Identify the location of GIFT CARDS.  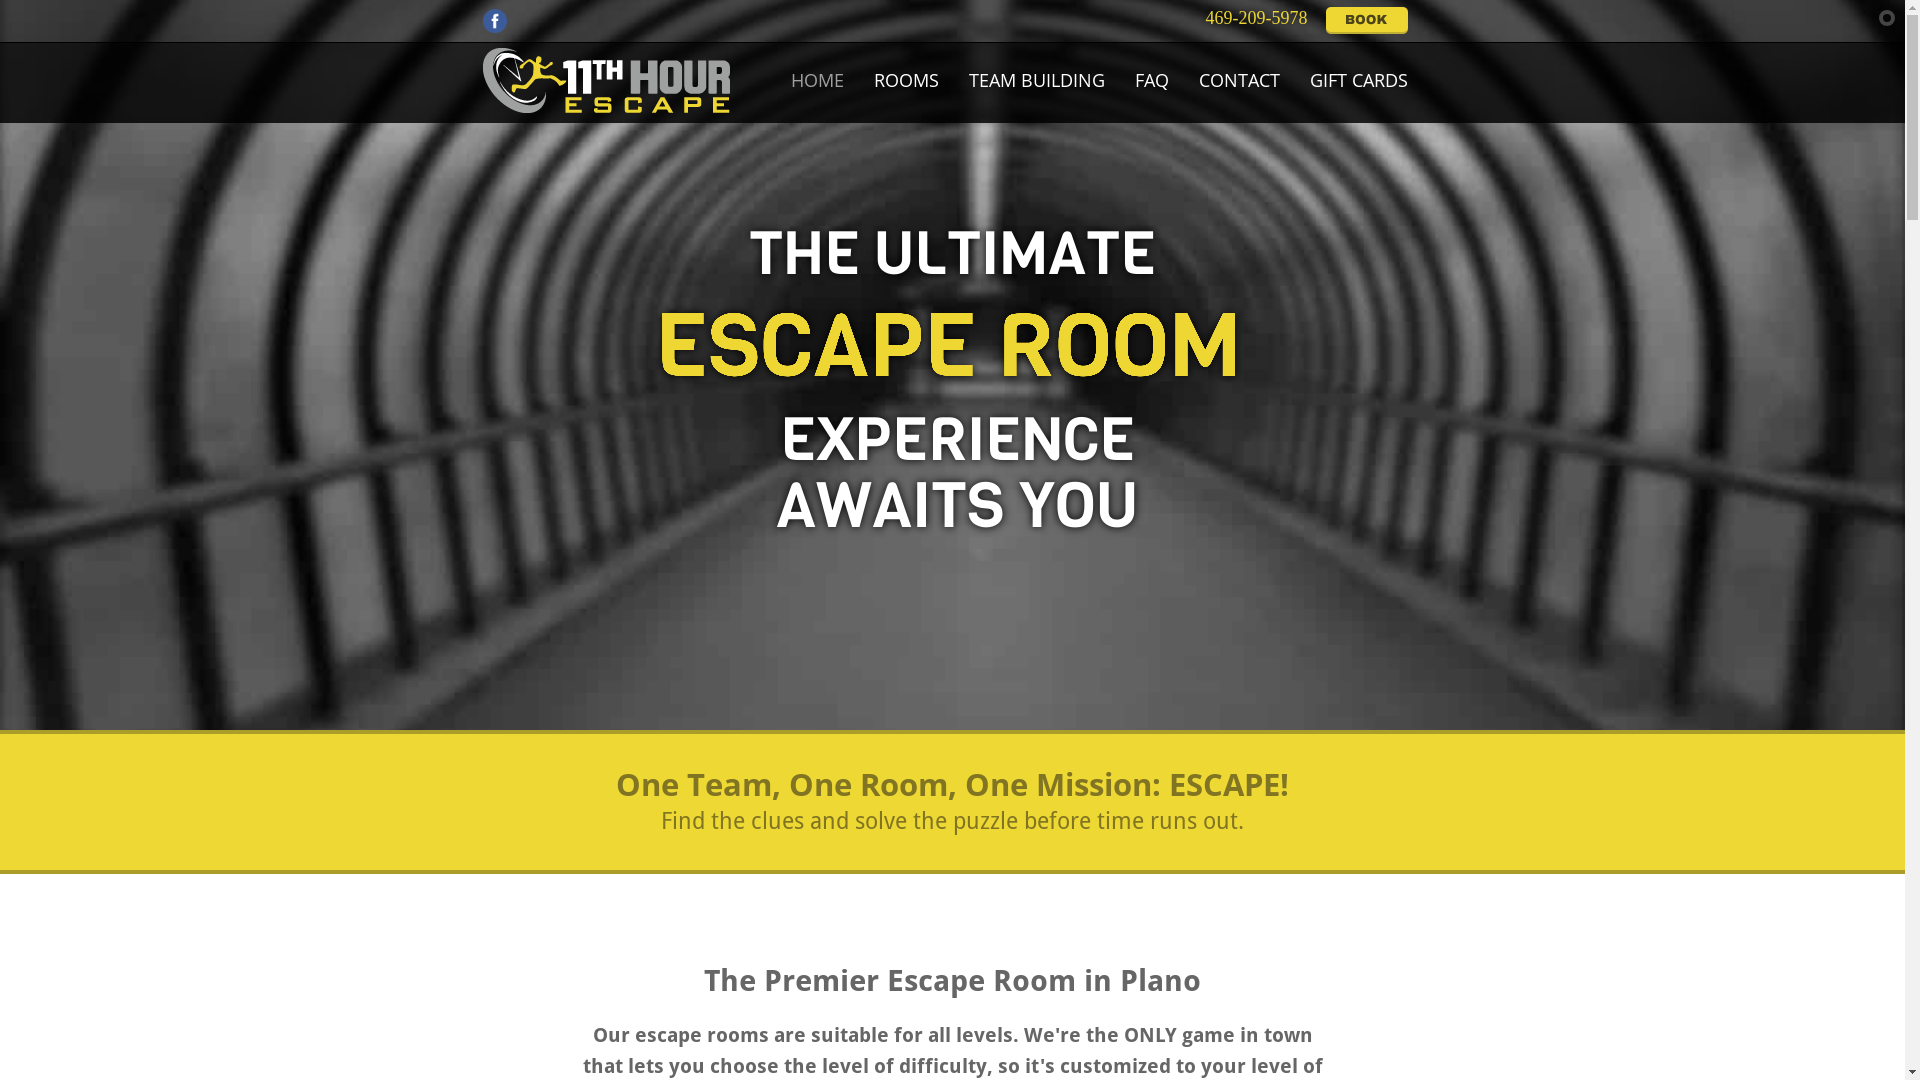
(1358, 80).